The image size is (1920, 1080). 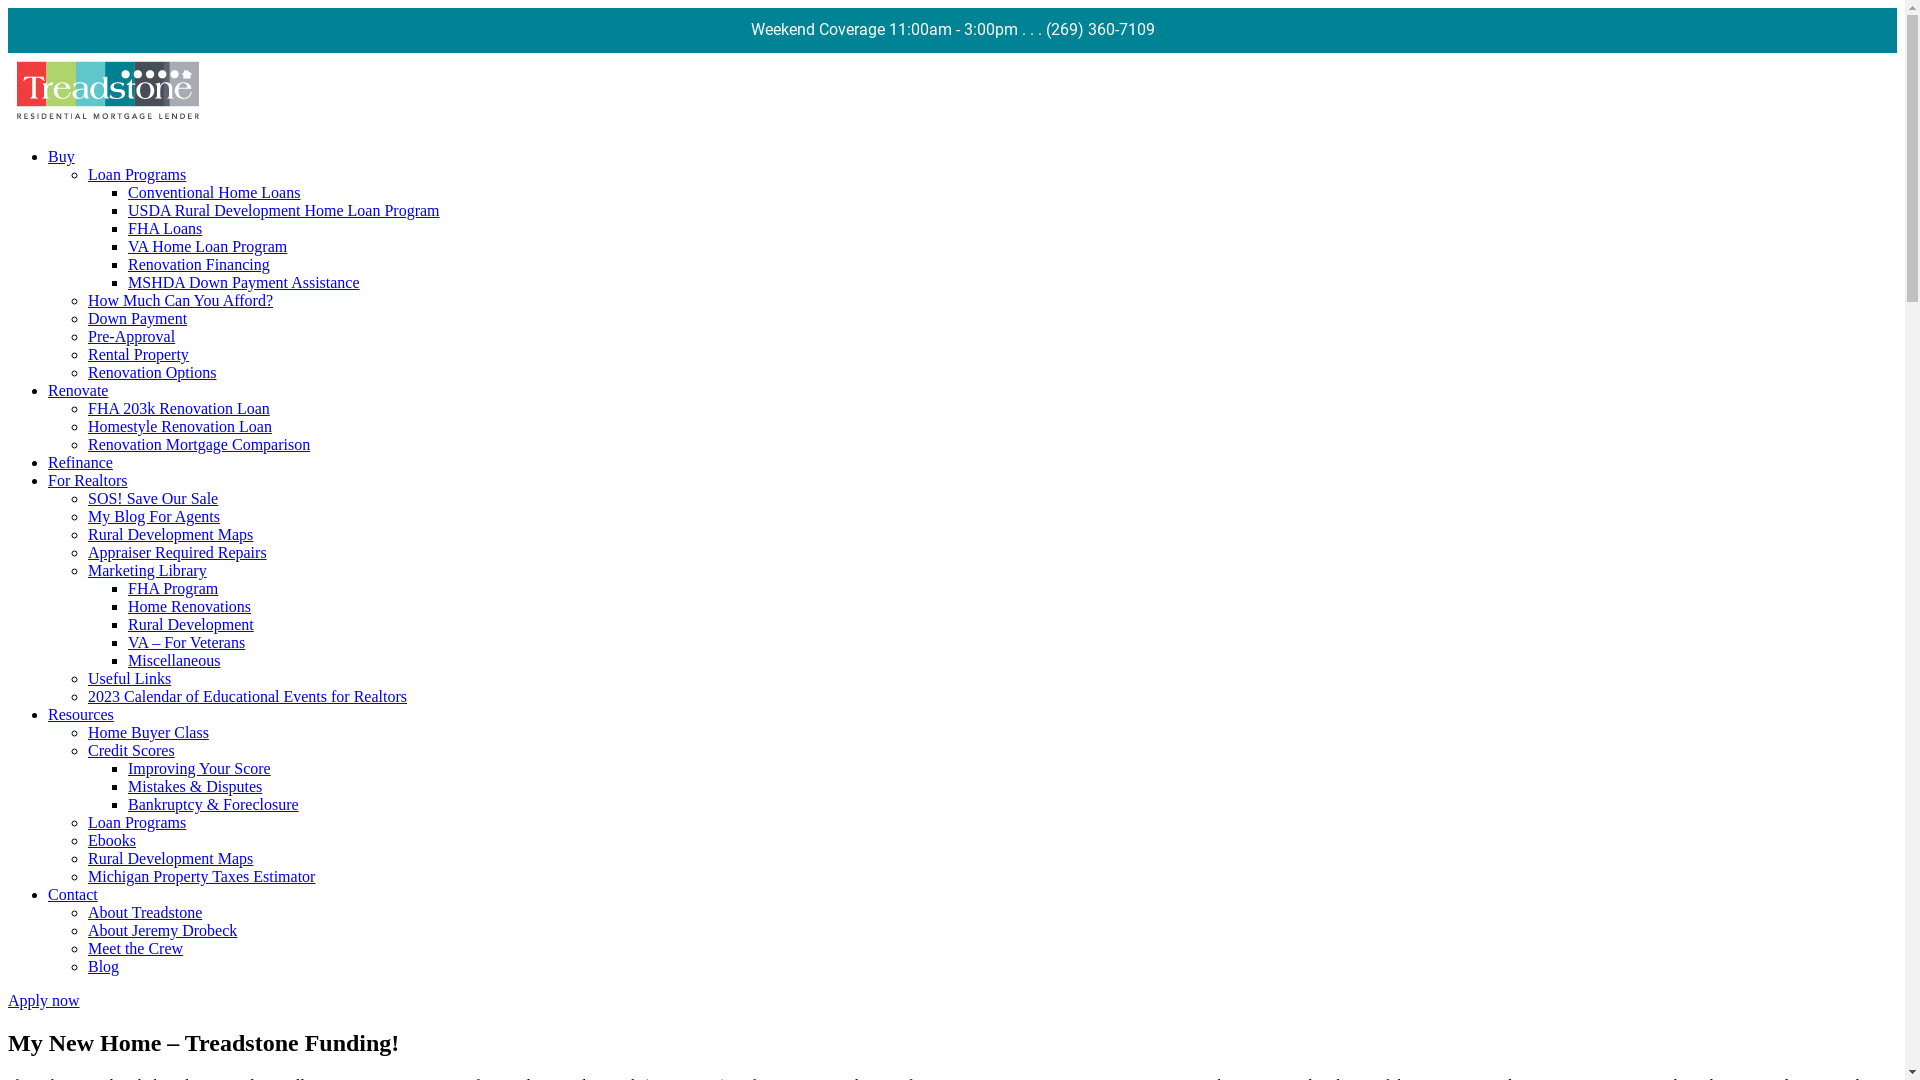 What do you see at coordinates (112, 840) in the screenshot?
I see `Ebooks` at bounding box center [112, 840].